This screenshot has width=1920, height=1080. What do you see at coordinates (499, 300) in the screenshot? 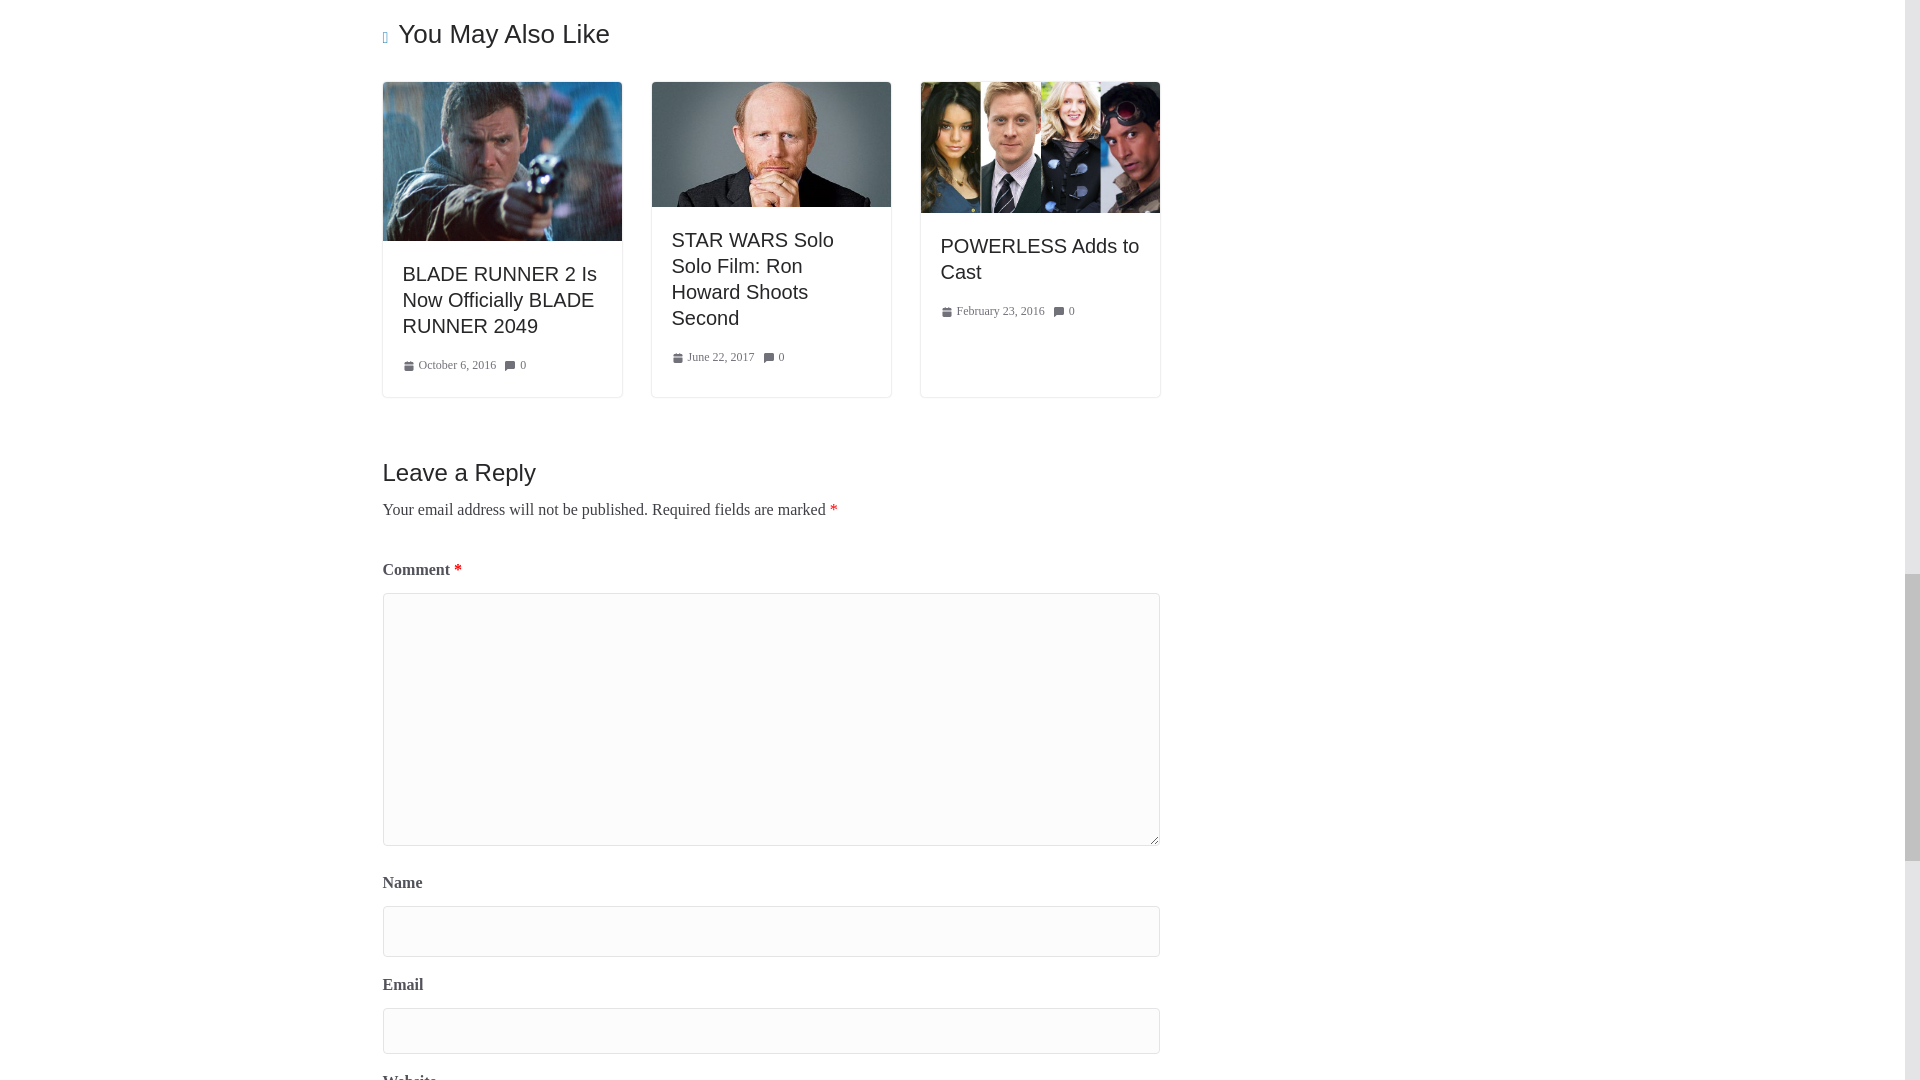
I see `BLADE RUNNER 2 Is Now Officially BLADE RUNNER 2049` at bounding box center [499, 300].